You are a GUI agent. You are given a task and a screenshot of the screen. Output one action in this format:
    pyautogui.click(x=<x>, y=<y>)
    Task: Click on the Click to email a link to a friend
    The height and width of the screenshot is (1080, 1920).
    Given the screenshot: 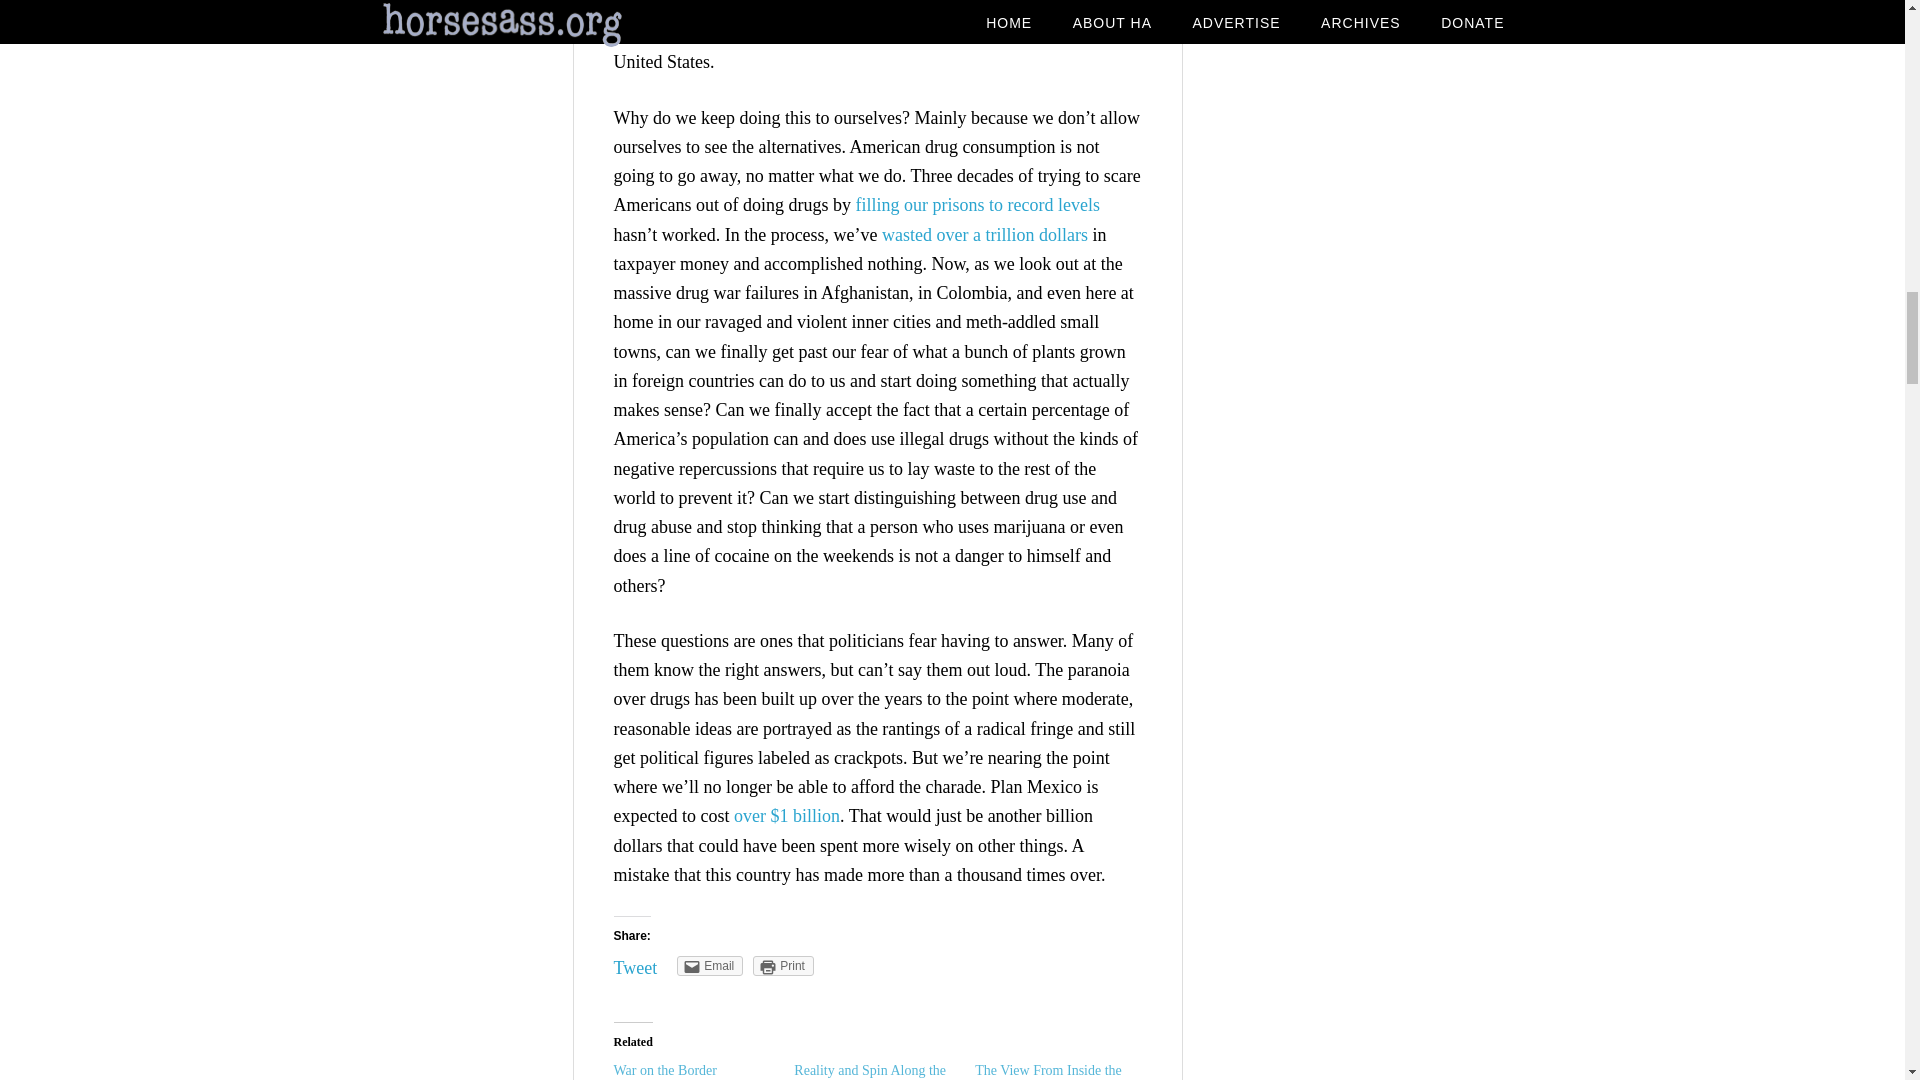 What is the action you would take?
    pyautogui.click(x=710, y=966)
    